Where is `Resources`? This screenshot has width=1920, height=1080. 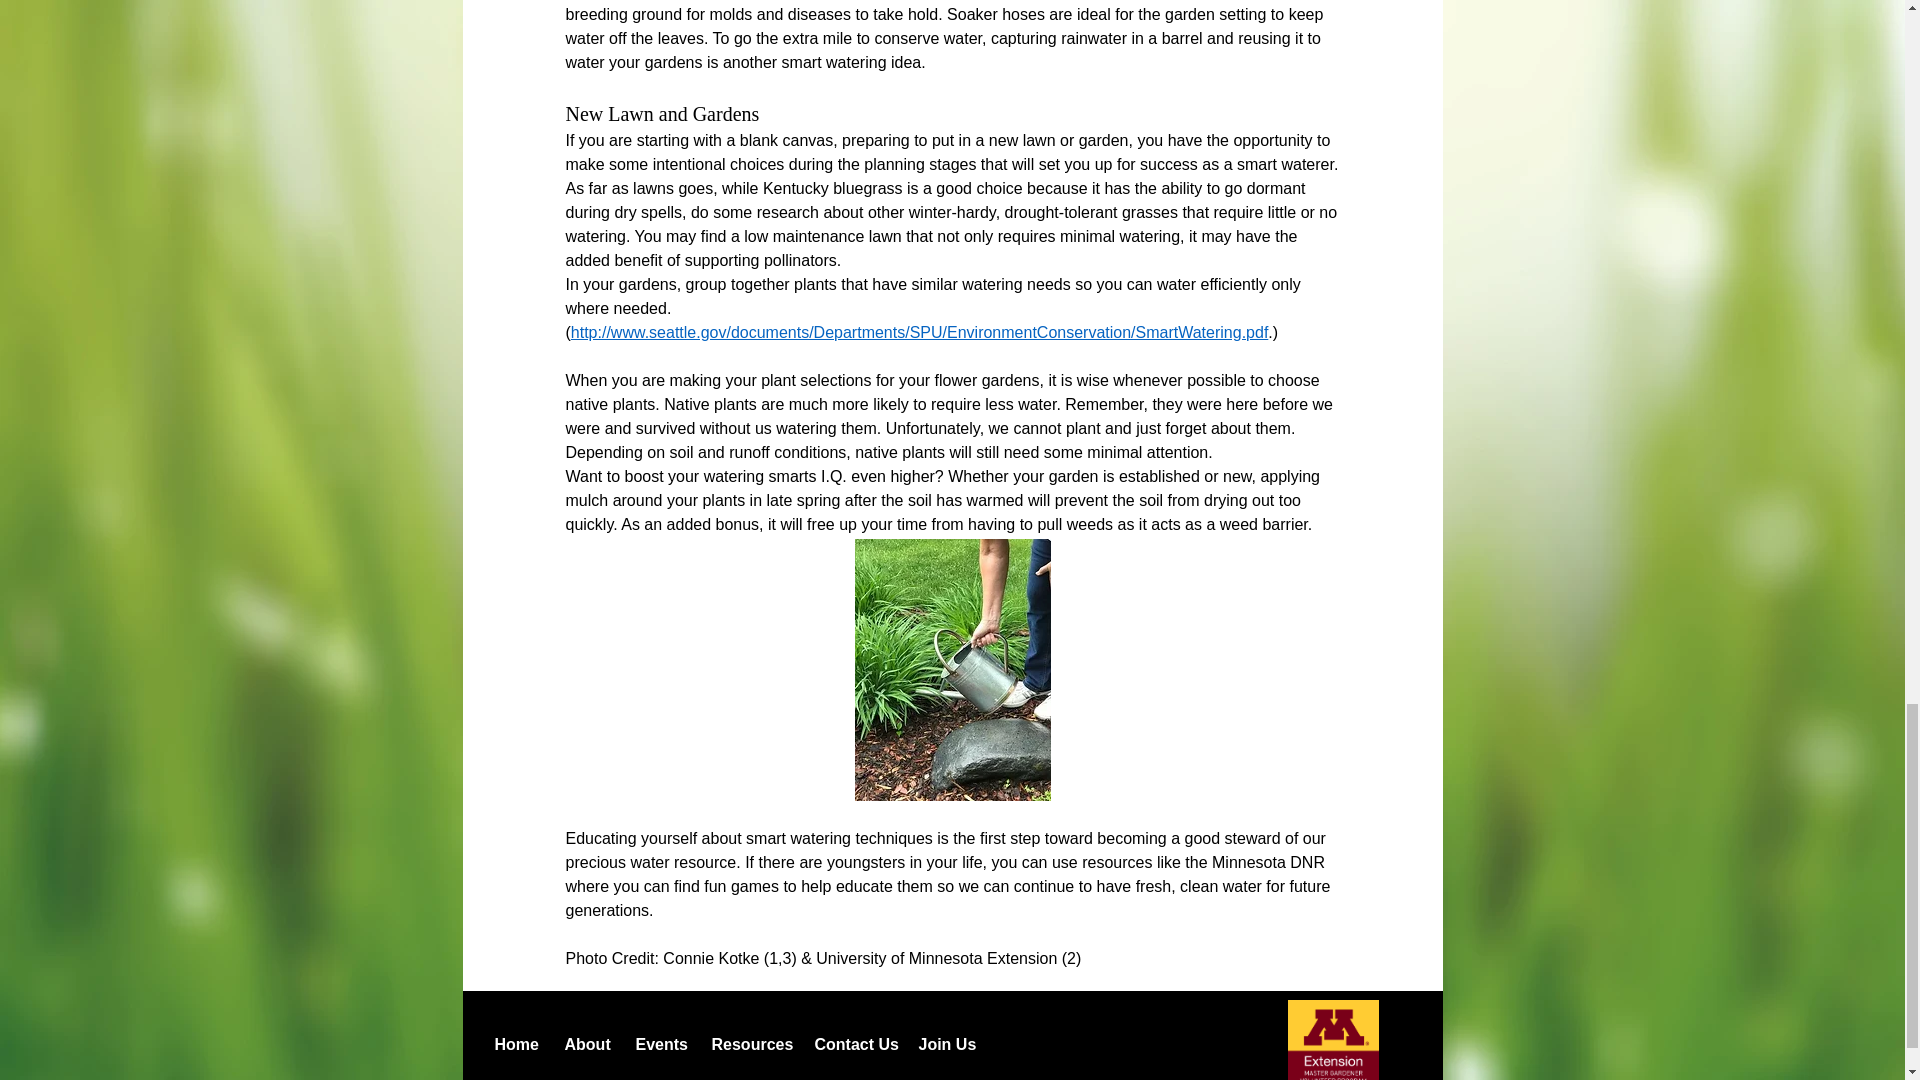
Resources is located at coordinates (746, 1044).